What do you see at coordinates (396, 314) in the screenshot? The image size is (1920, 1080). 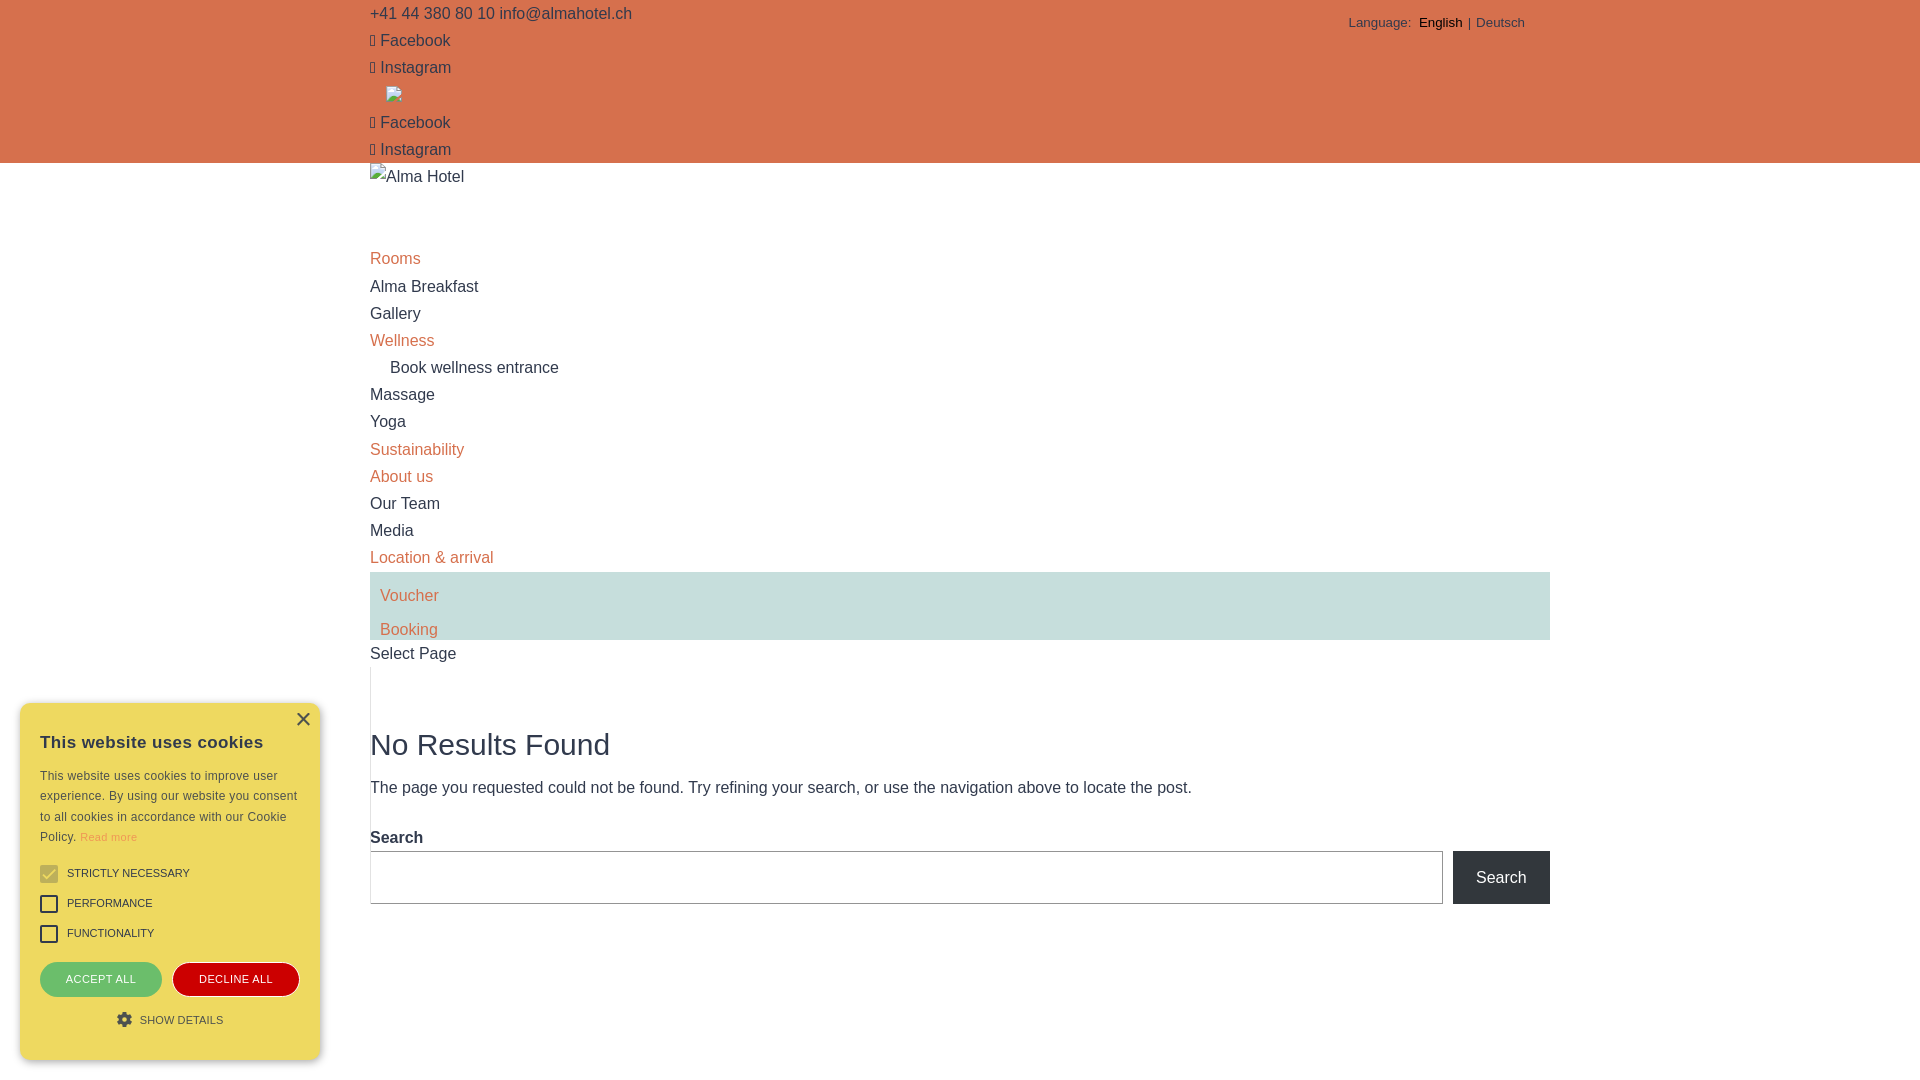 I see `Gallery` at bounding box center [396, 314].